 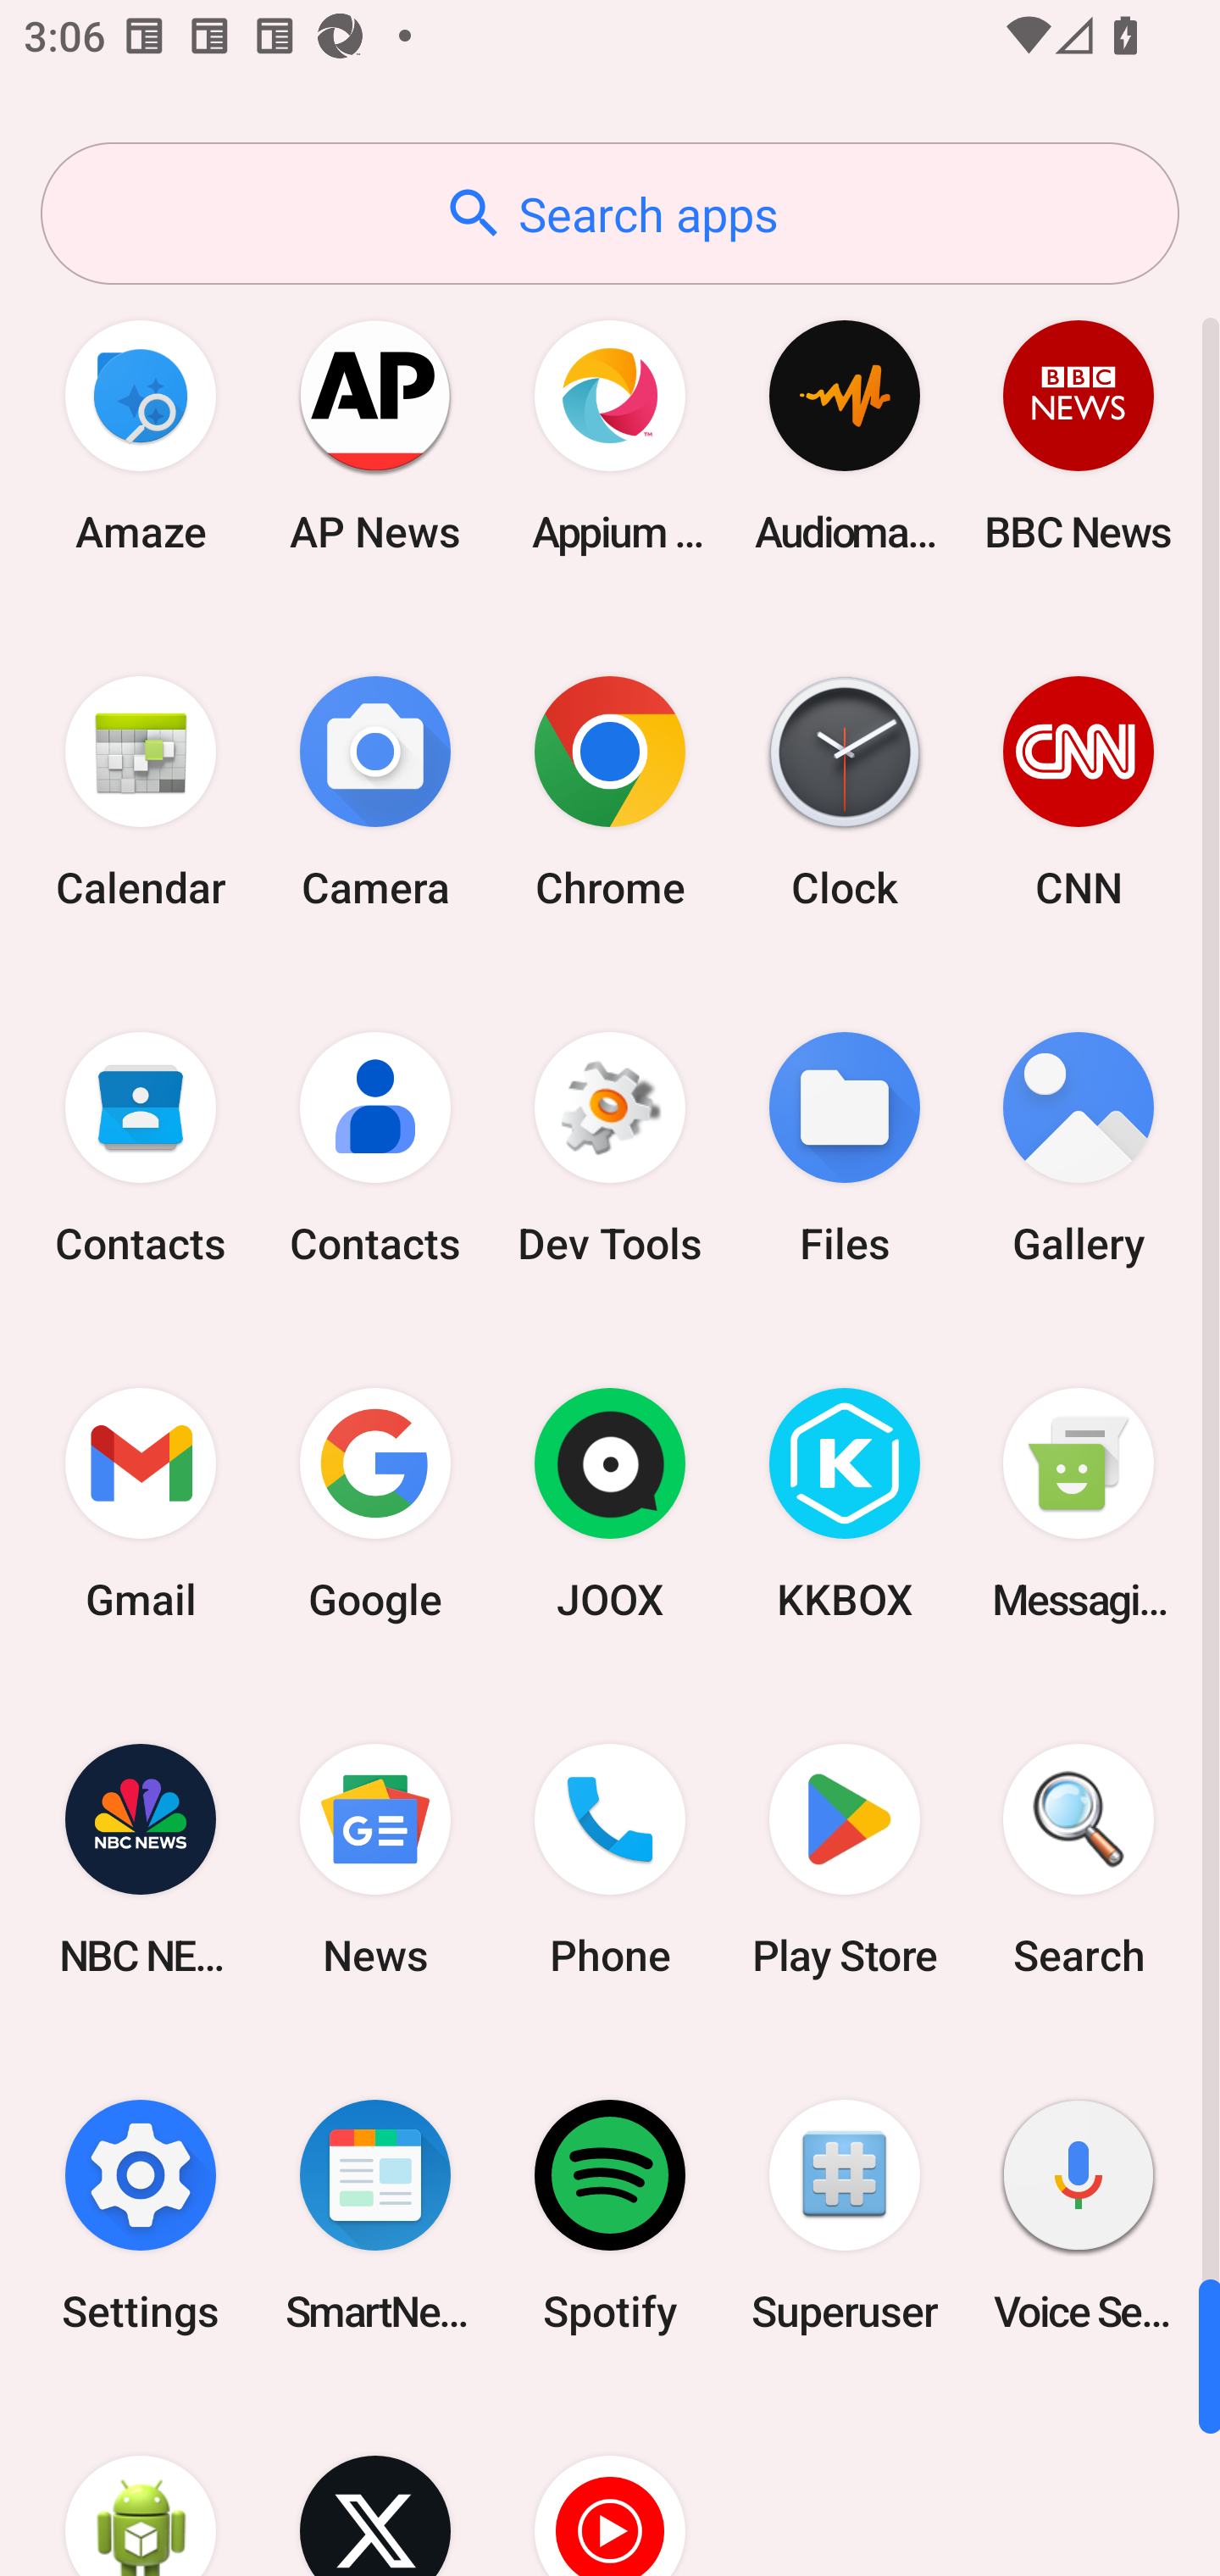 I want to click on Messaging, so click(x=1079, y=1504).